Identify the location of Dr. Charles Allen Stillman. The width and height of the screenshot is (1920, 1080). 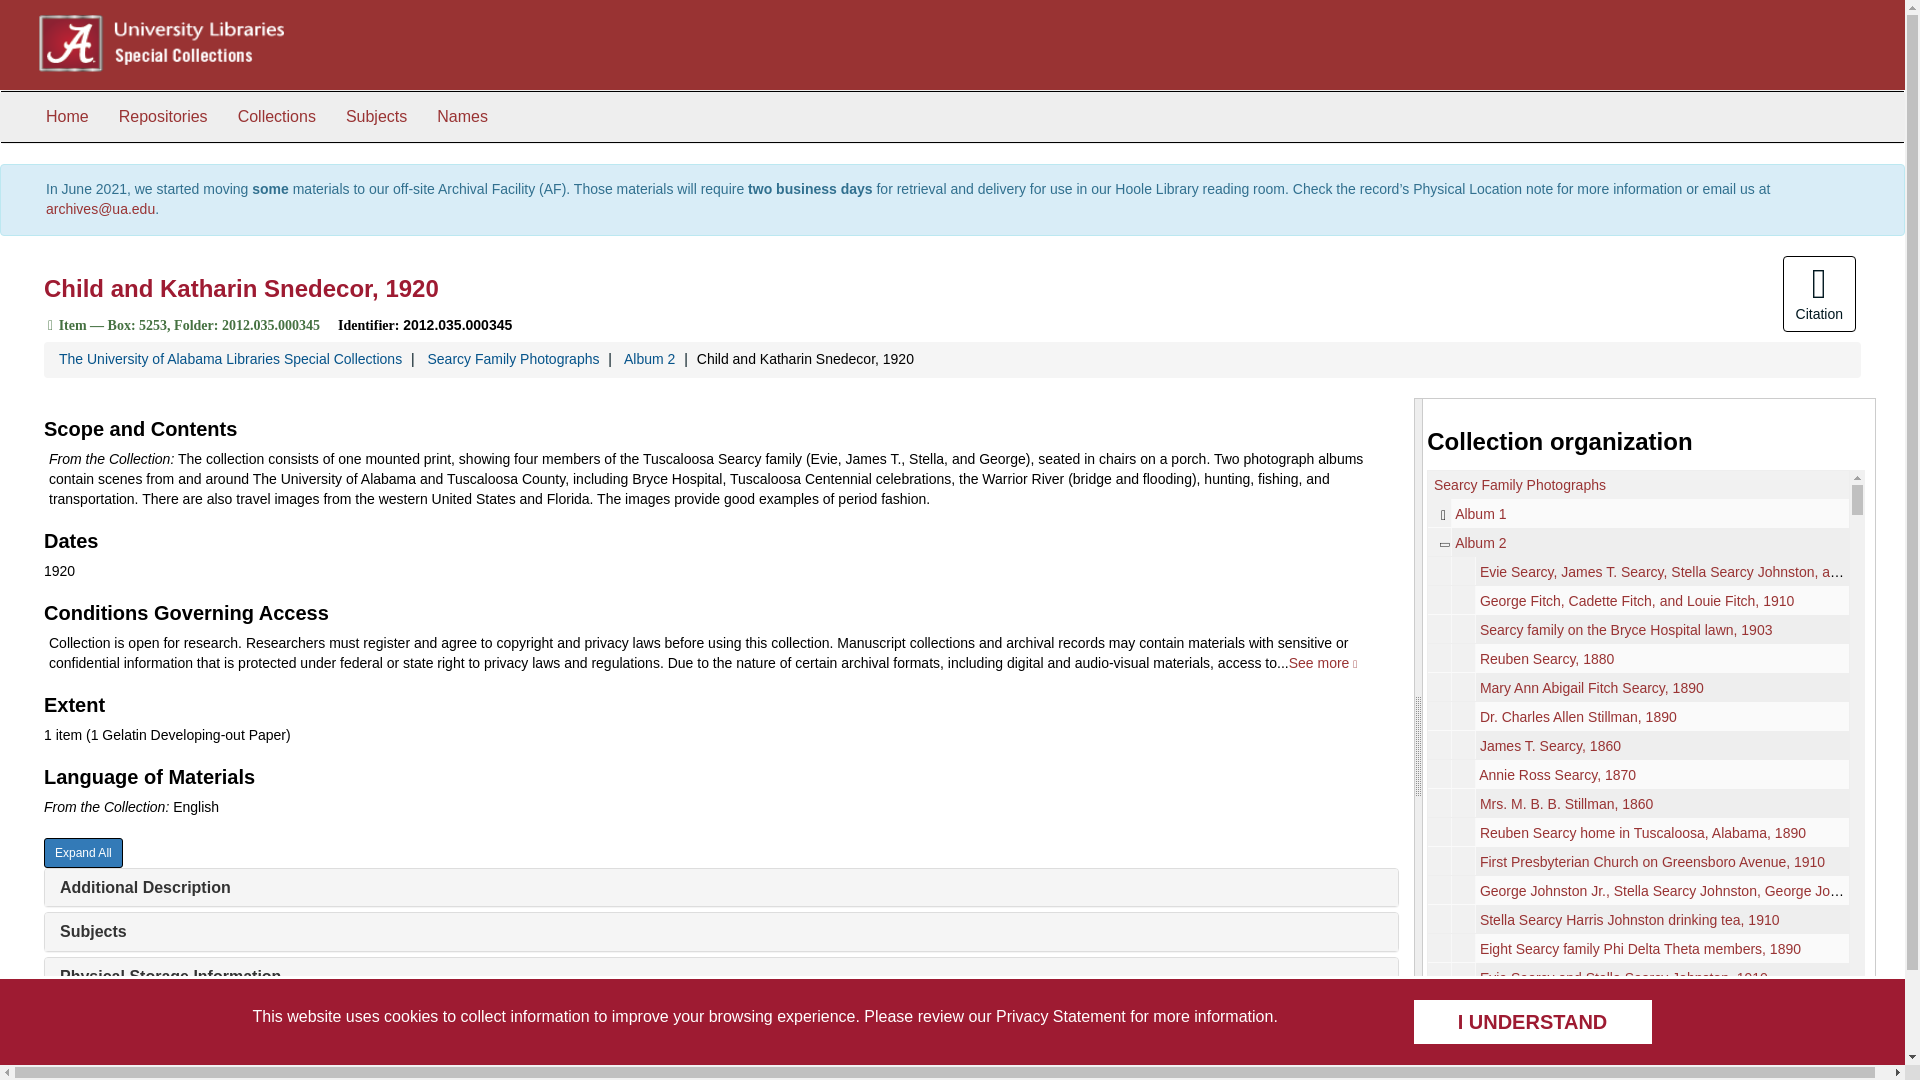
(1638, 716).